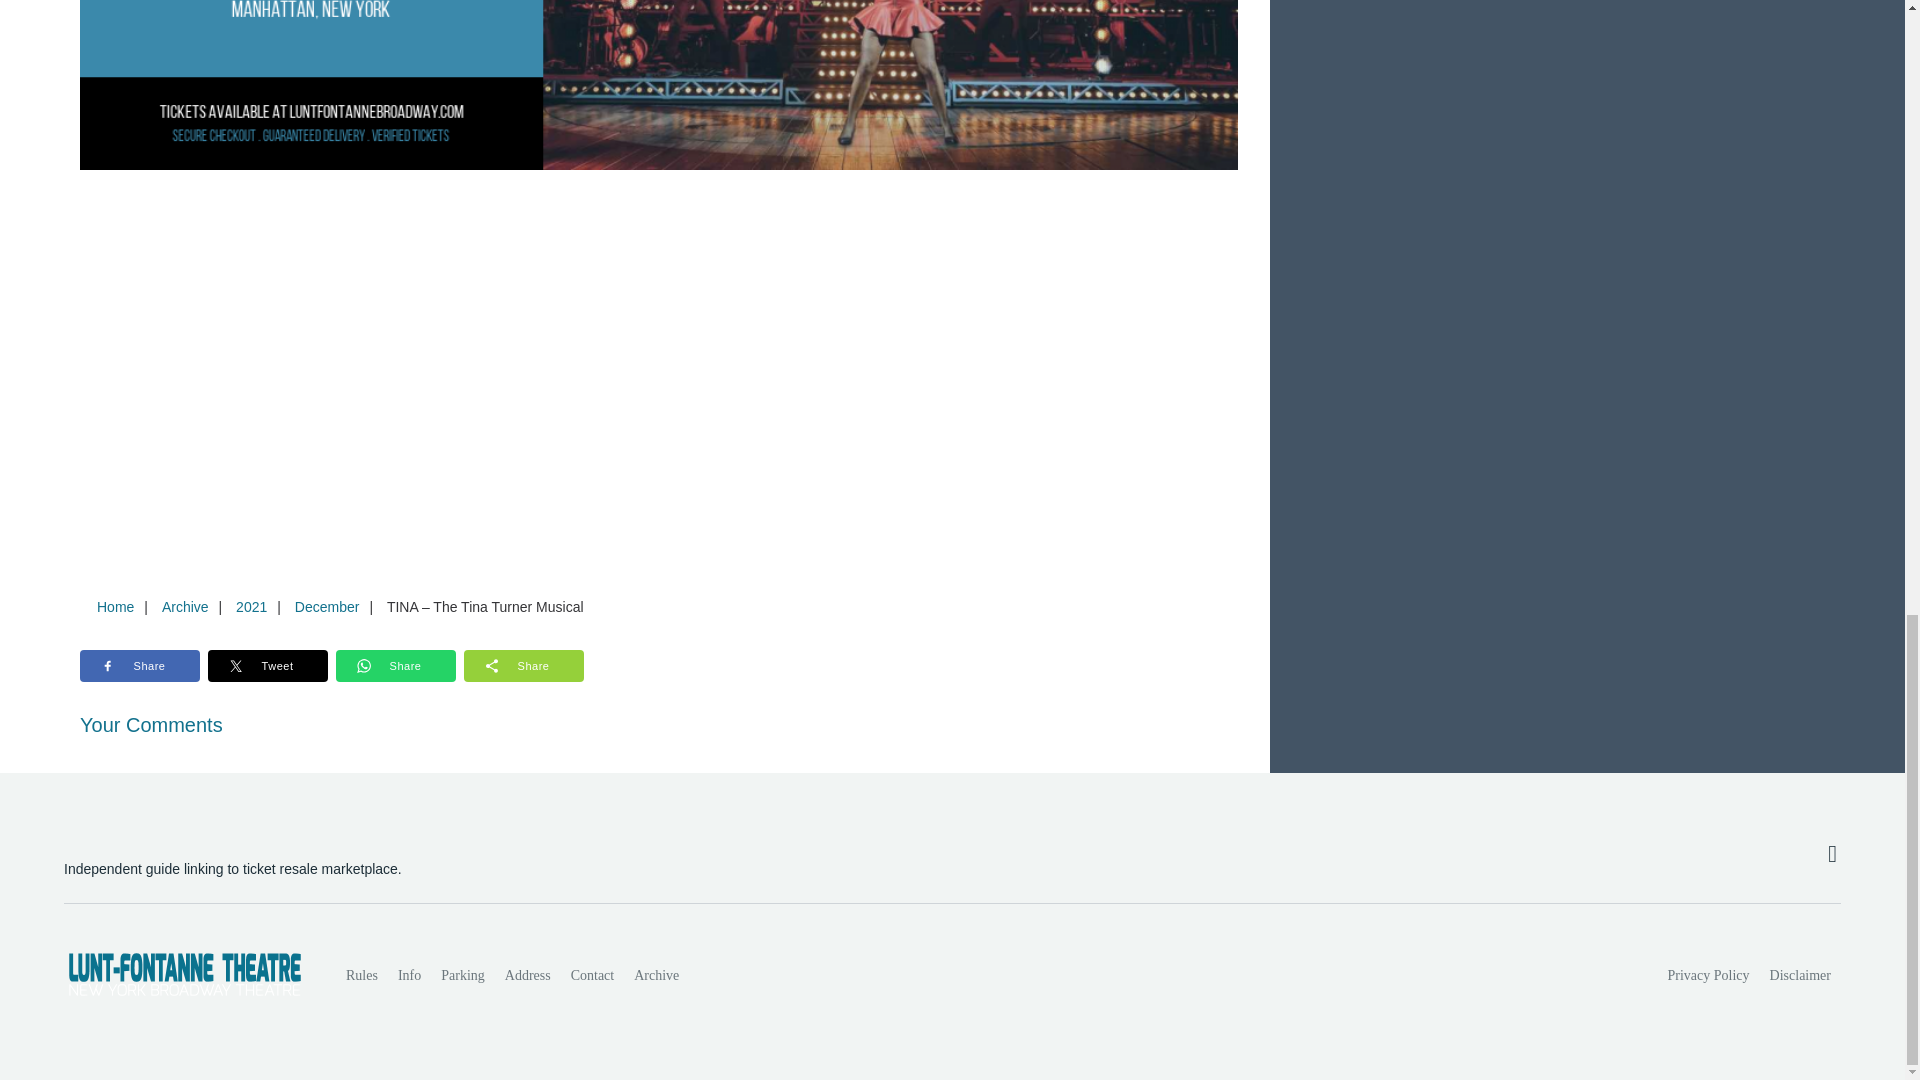 This screenshot has height=1080, width=1920. I want to click on December, so click(327, 606).